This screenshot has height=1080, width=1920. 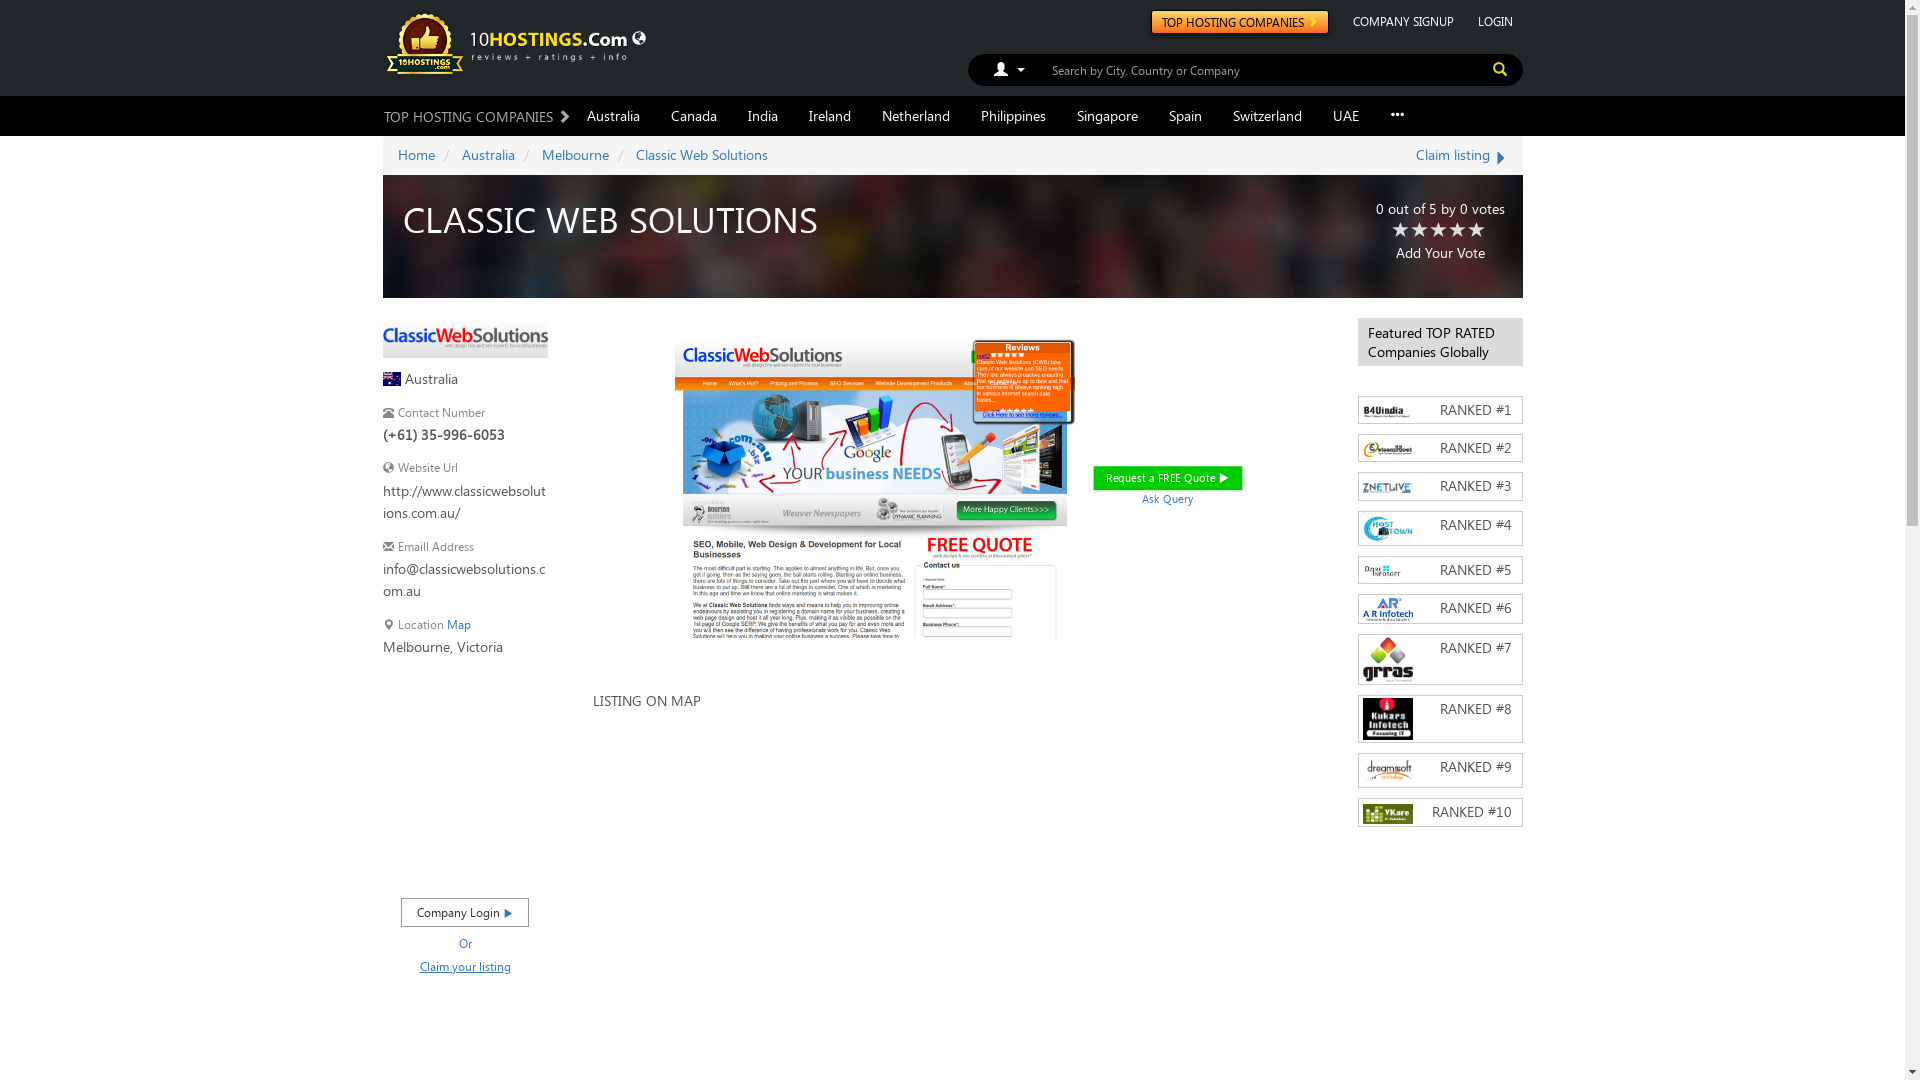 What do you see at coordinates (1387, 660) in the screenshot?
I see `GRRAS in Top 10 Best Hosting Company.` at bounding box center [1387, 660].